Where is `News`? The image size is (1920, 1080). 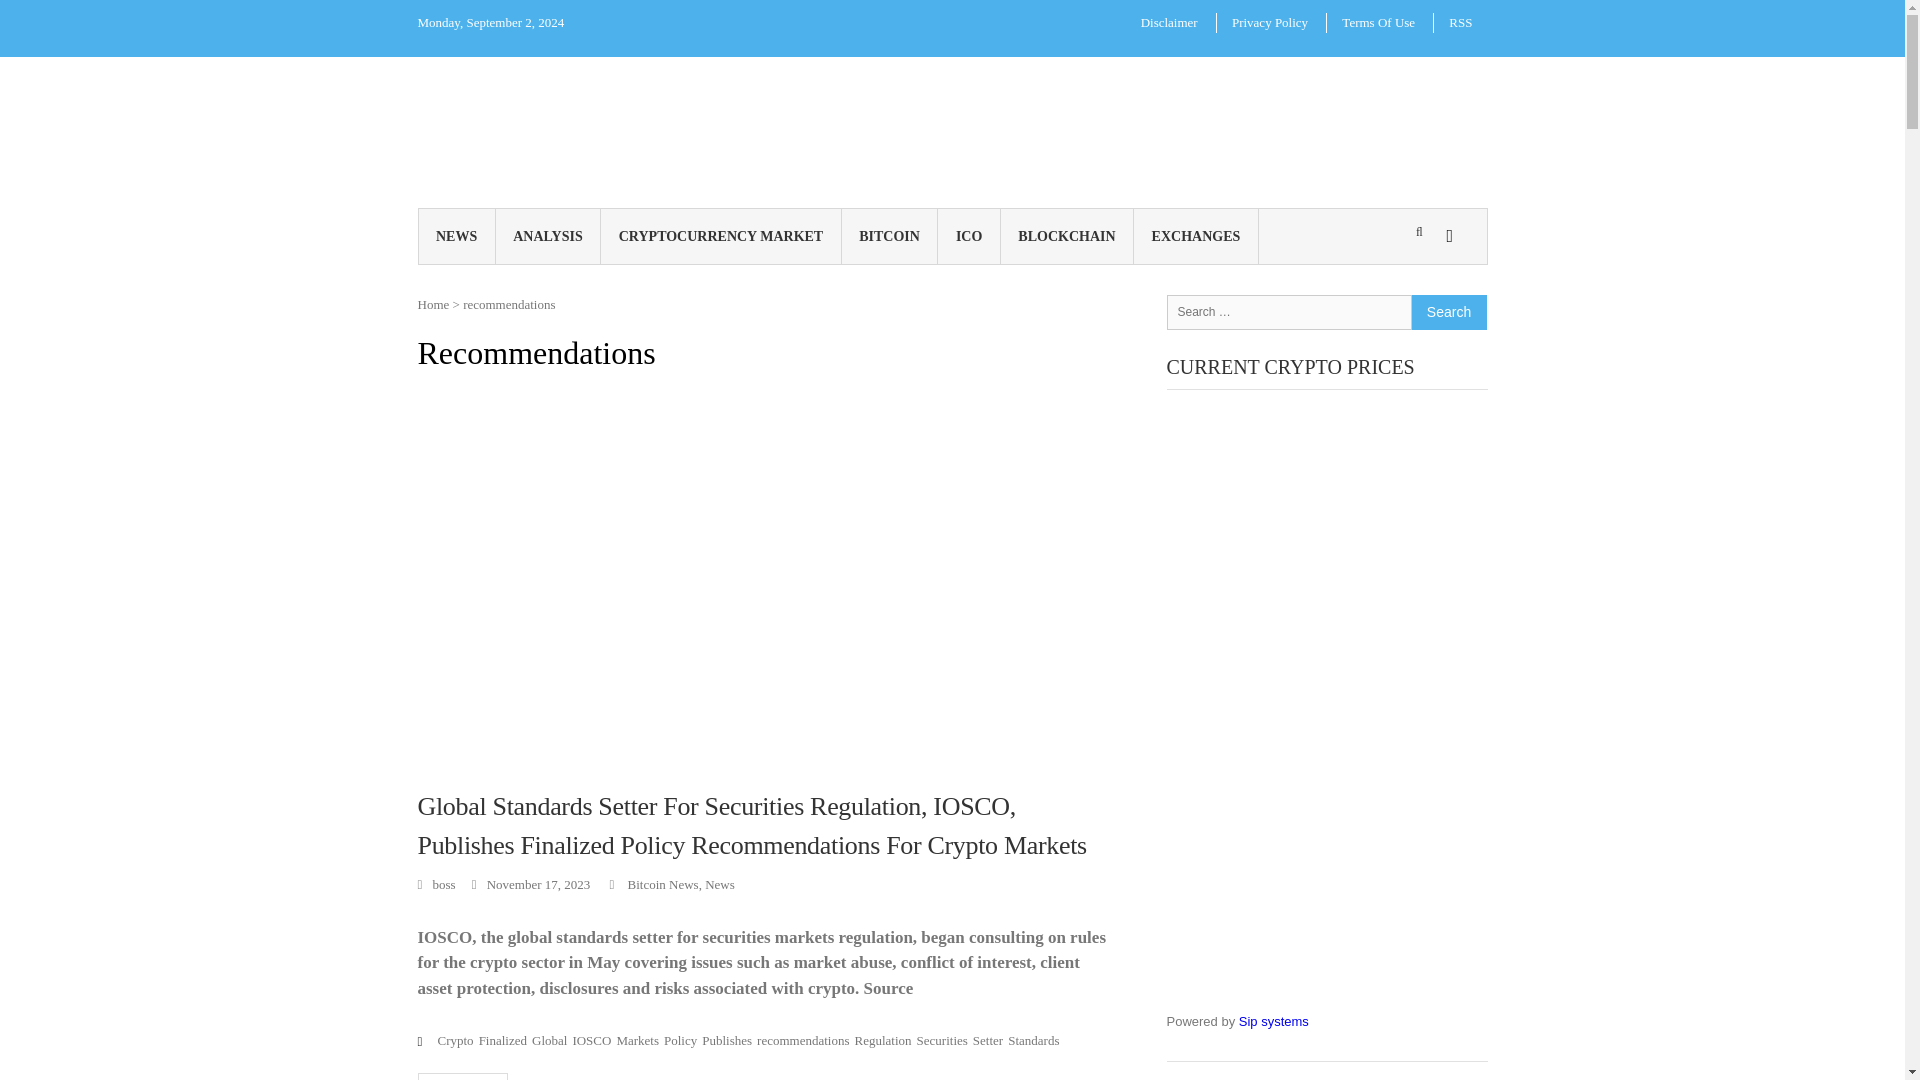 News is located at coordinates (720, 884).